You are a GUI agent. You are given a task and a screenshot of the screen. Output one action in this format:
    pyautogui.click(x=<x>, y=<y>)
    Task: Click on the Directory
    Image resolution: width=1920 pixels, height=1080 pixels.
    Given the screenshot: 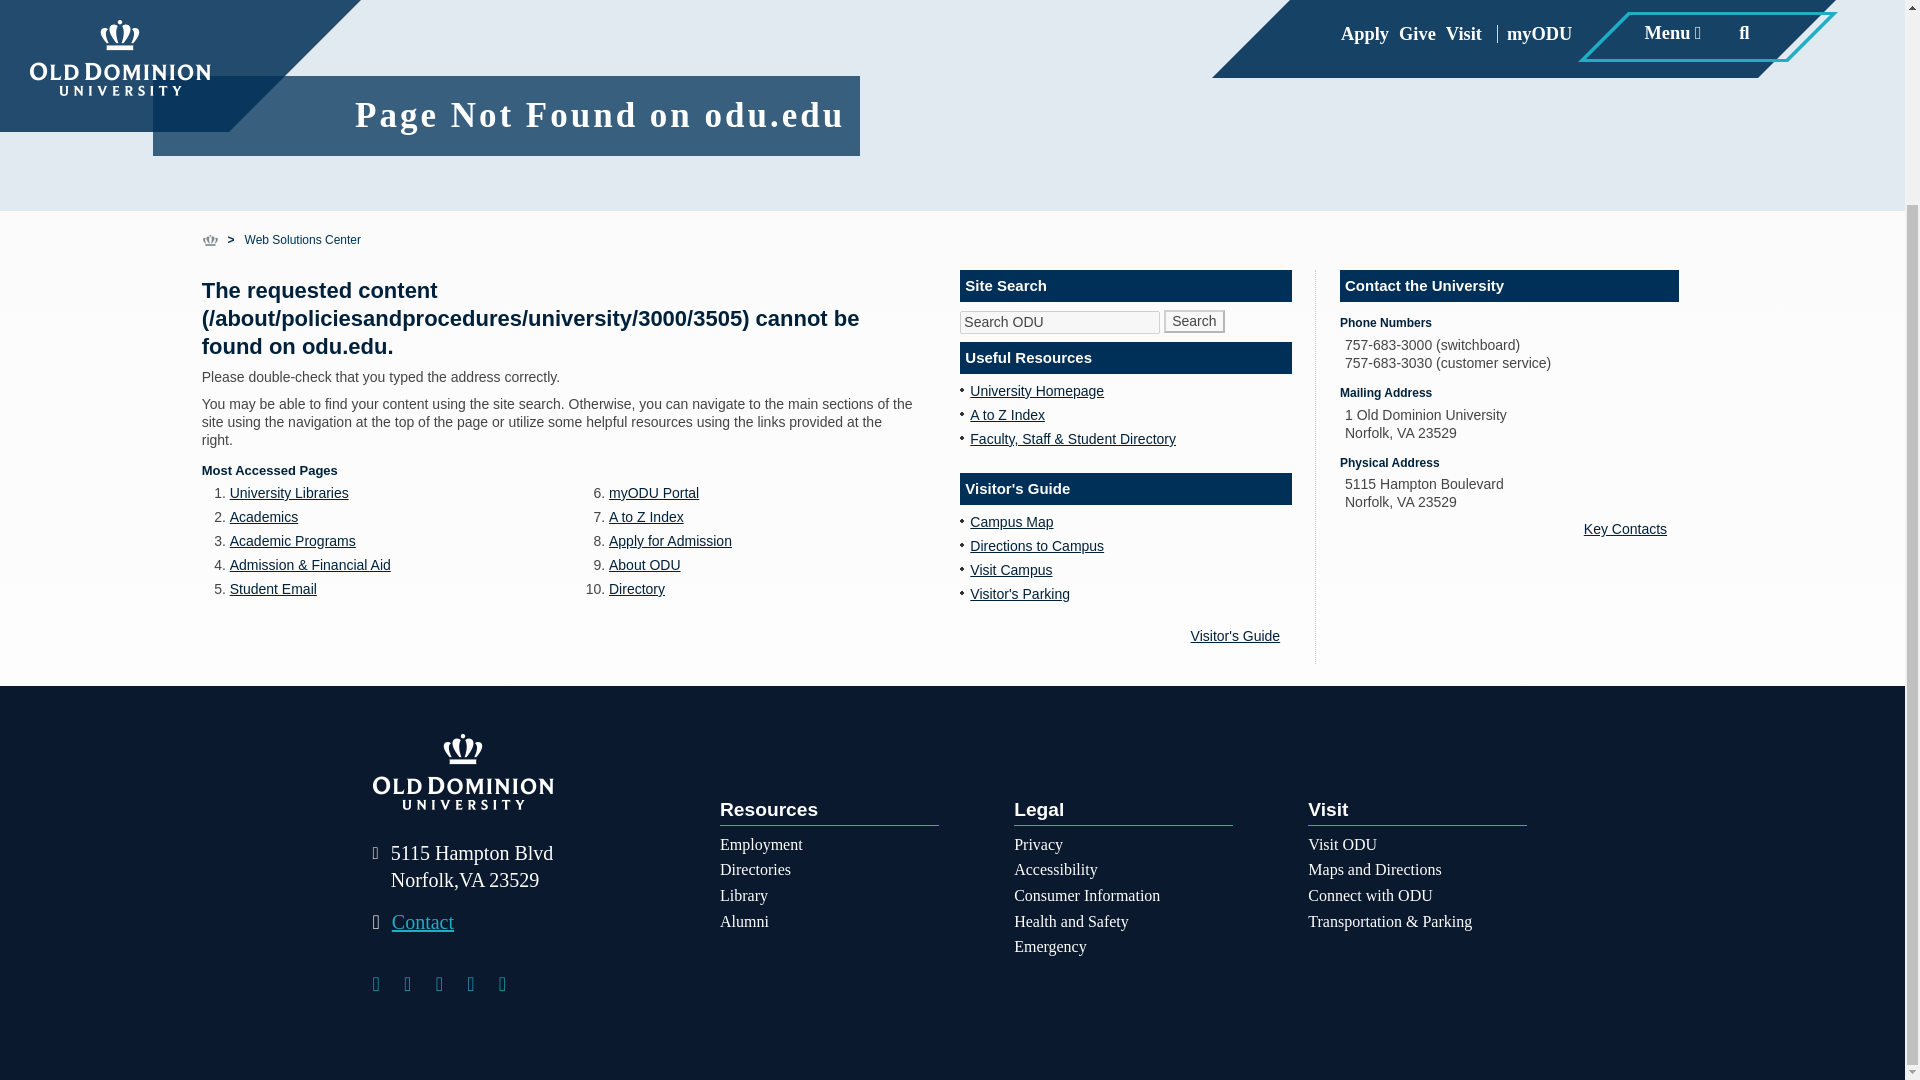 What is the action you would take?
    pyautogui.click(x=636, y=589)
    